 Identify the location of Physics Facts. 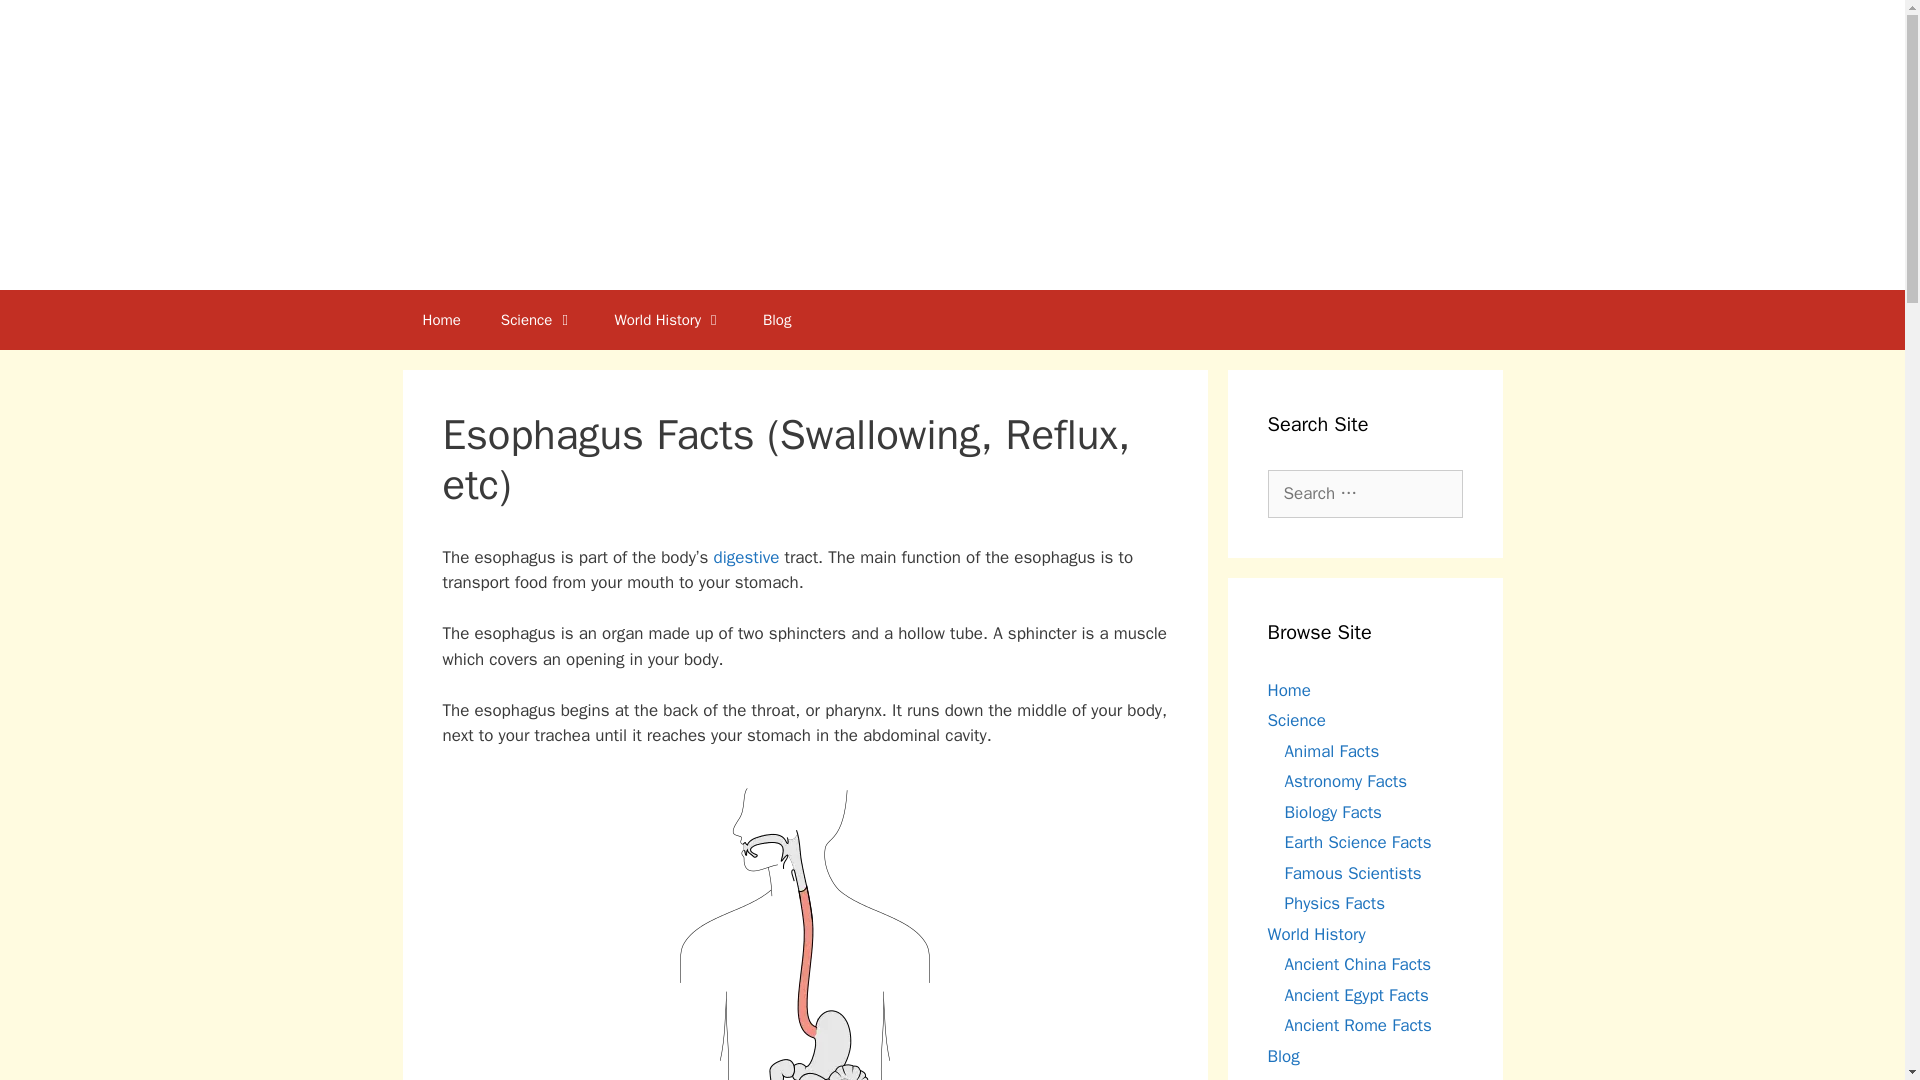
(1334, 903).